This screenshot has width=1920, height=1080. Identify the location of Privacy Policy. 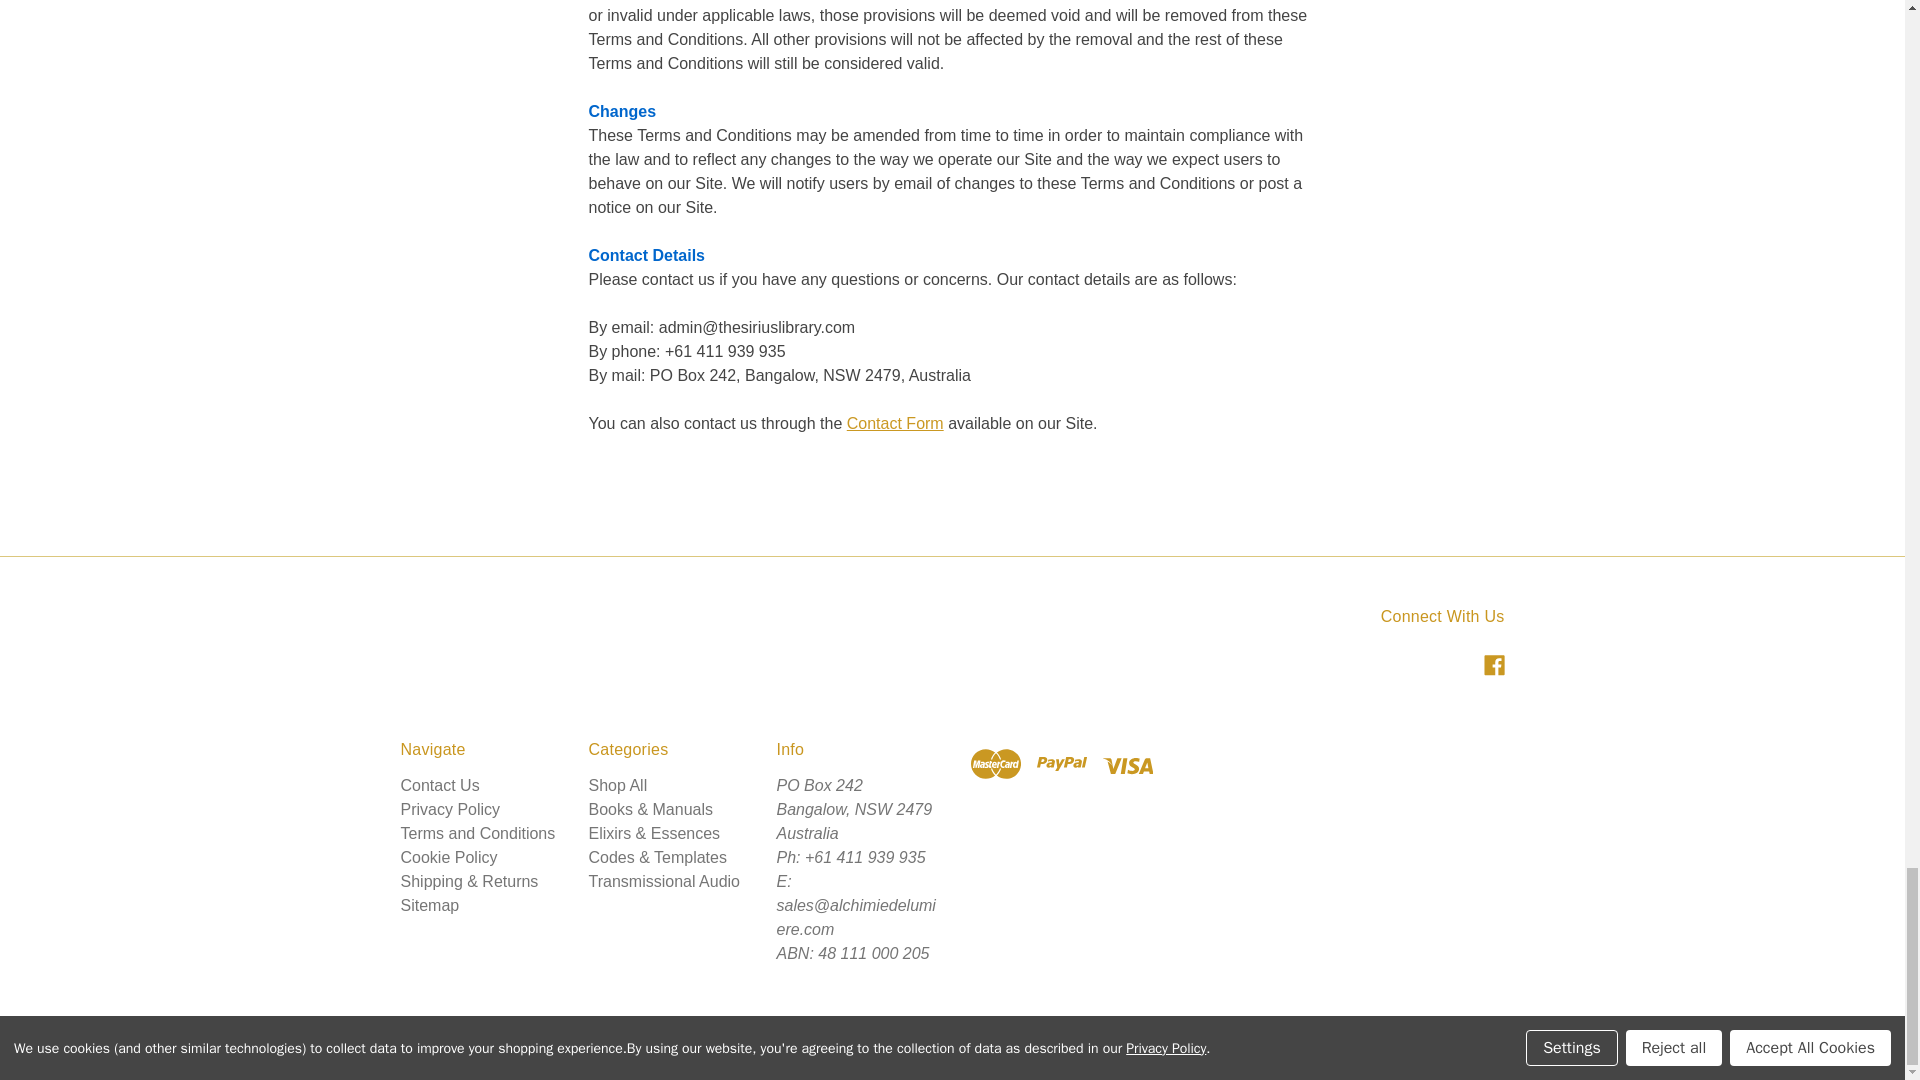
(449, 809).